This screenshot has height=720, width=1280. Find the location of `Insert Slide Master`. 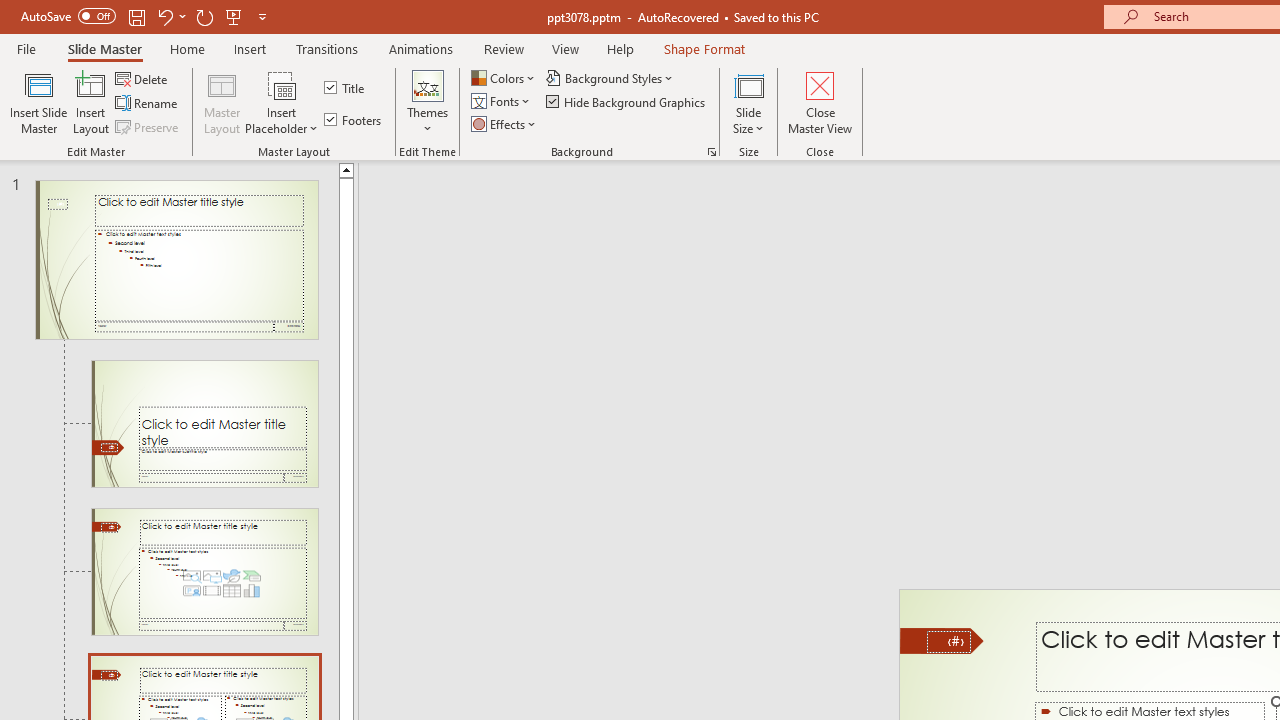

Insert Slide Master is located at coordinates (38, 102).